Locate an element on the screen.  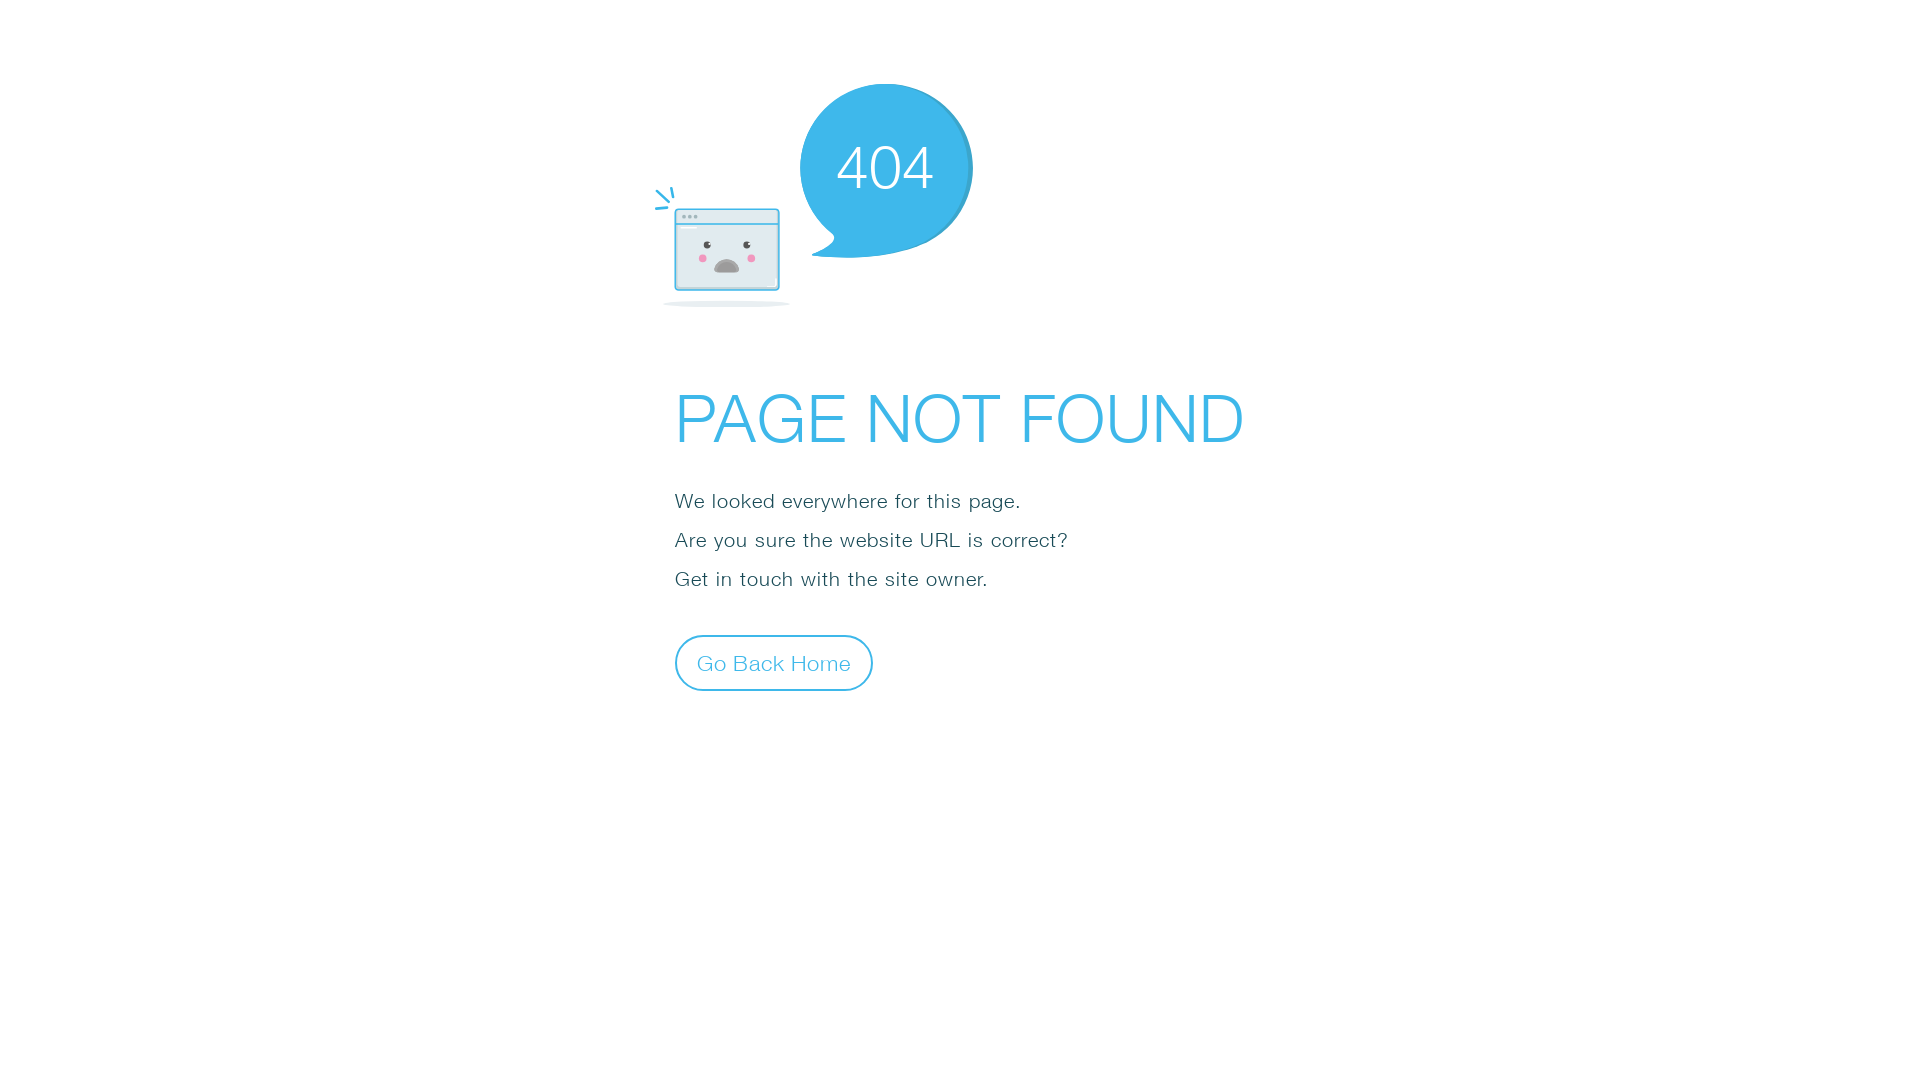
Go Back Home is located at coordinates (774, 662).